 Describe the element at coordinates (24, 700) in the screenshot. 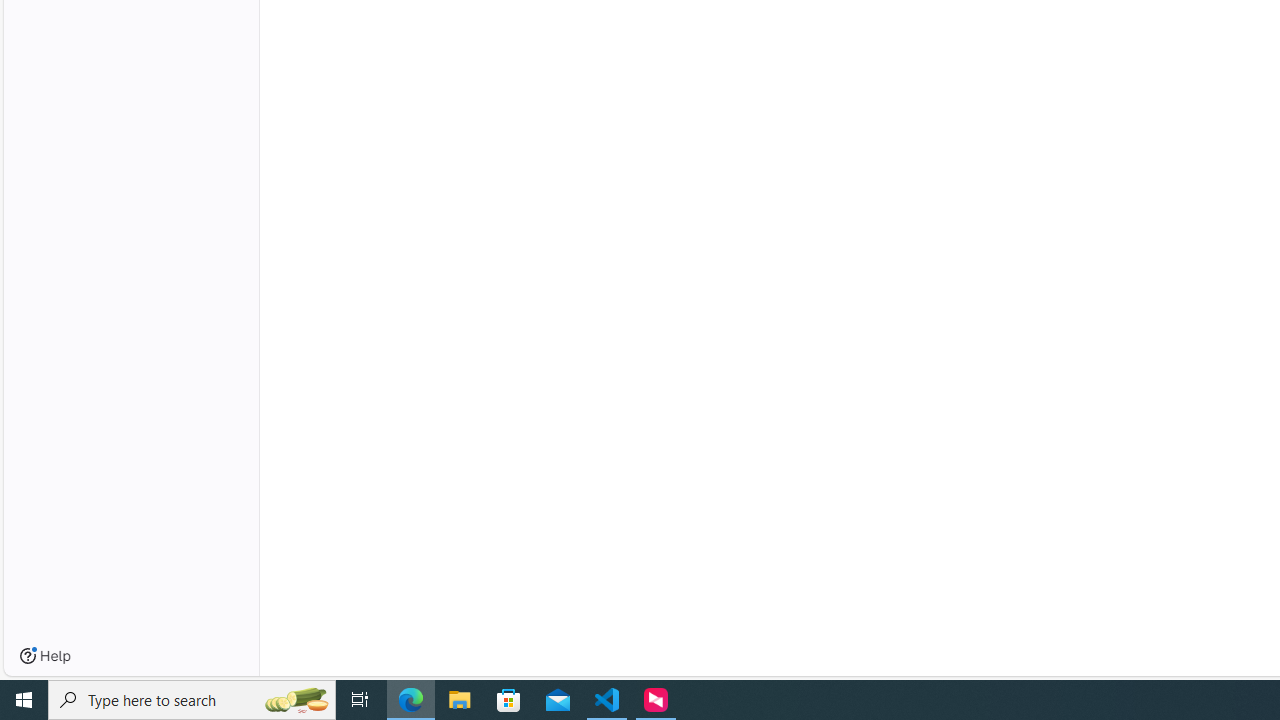

I see `Start` at that location.